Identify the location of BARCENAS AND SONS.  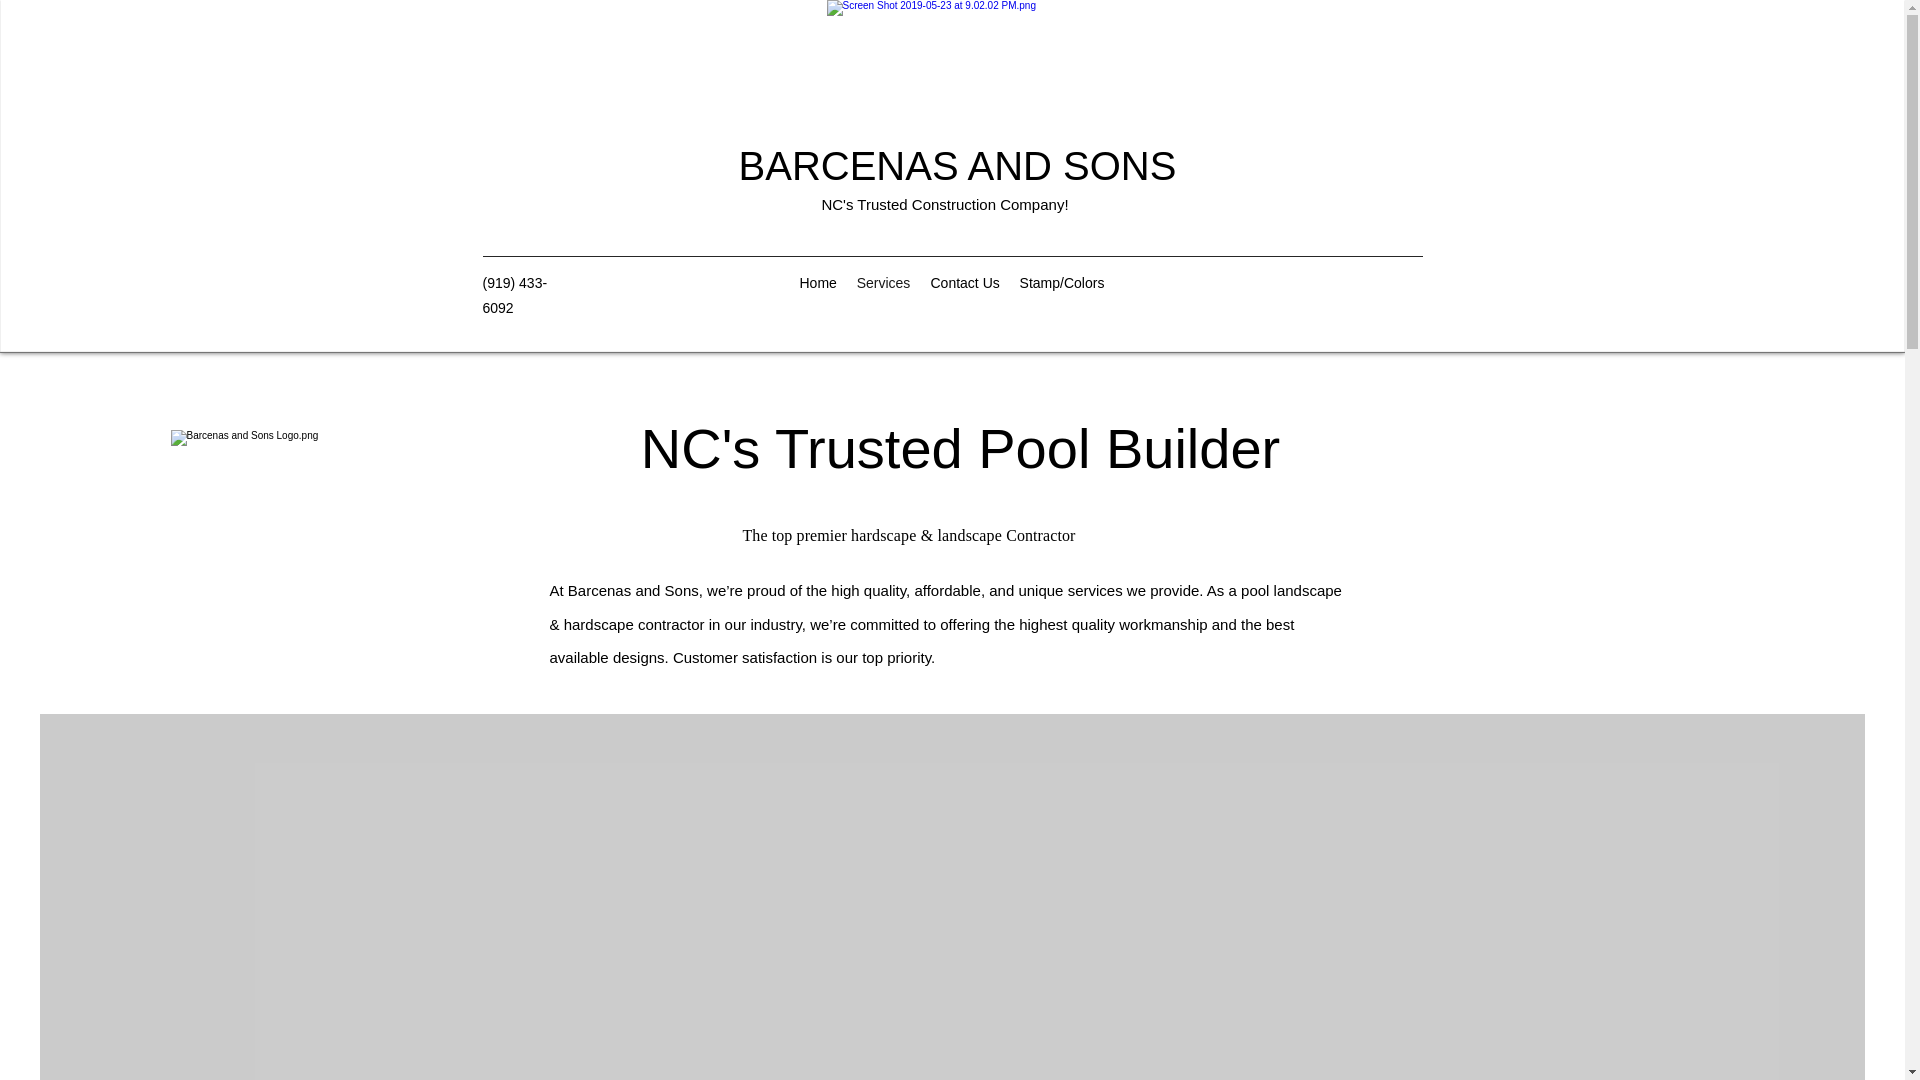
(958, 165).